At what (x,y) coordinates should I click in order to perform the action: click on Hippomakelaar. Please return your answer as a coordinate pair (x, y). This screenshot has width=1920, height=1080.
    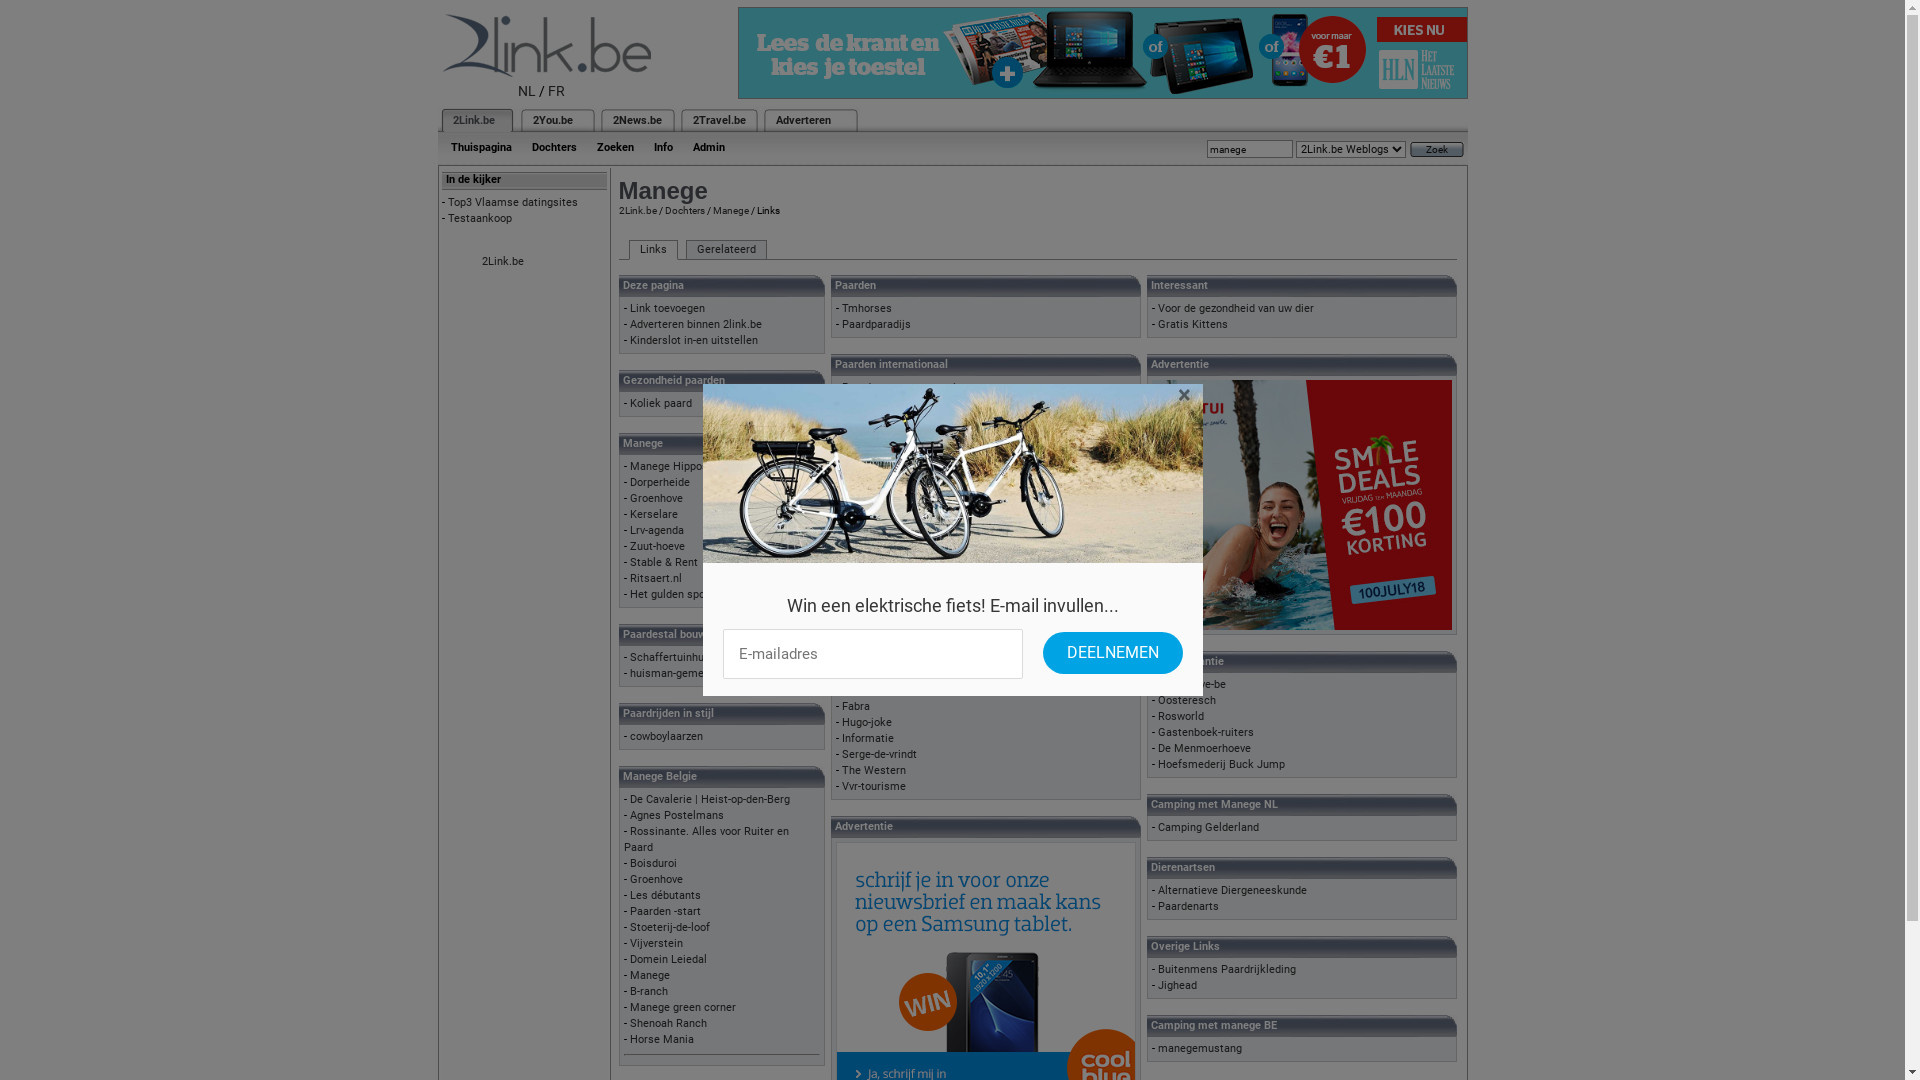
    Looking at the image, I should click on (880, 612).